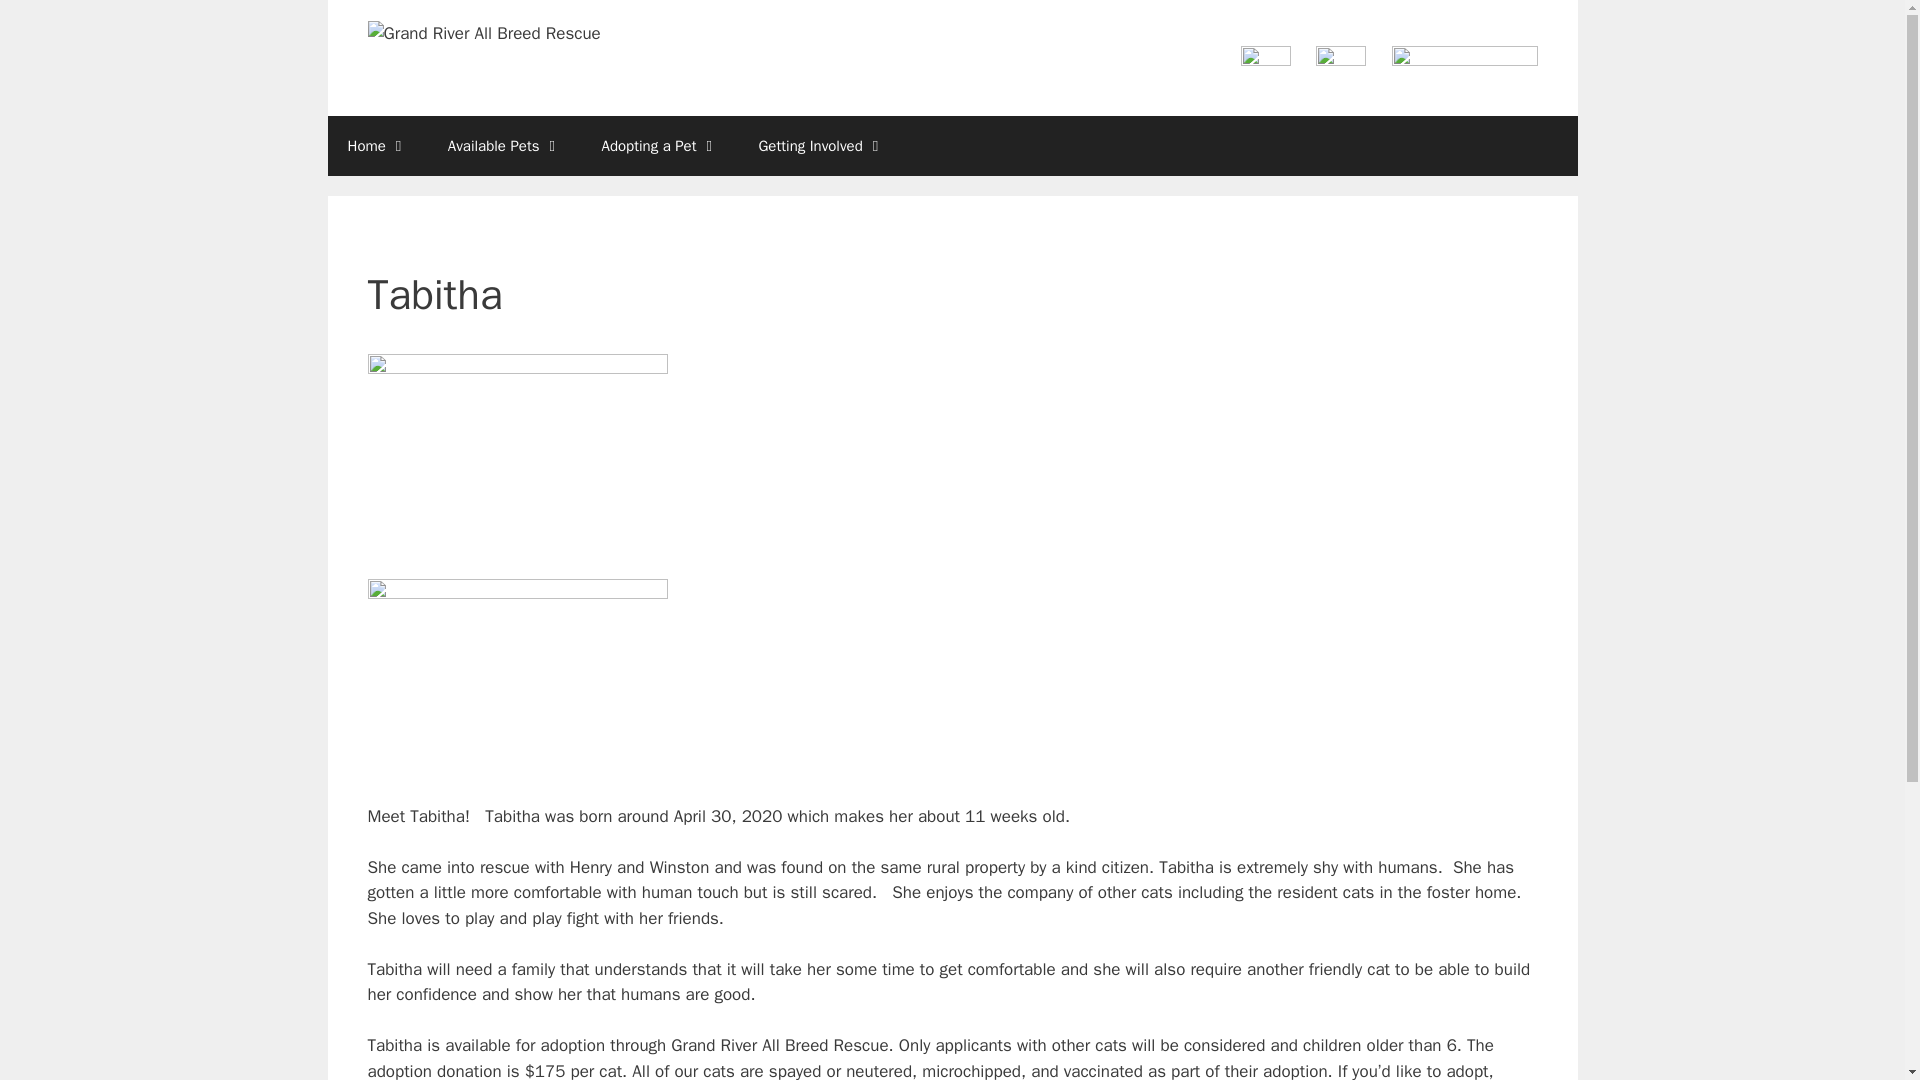  Describe the element at coordinates (820, 146) in the screenshot. I see `Getting Involved` at that location.